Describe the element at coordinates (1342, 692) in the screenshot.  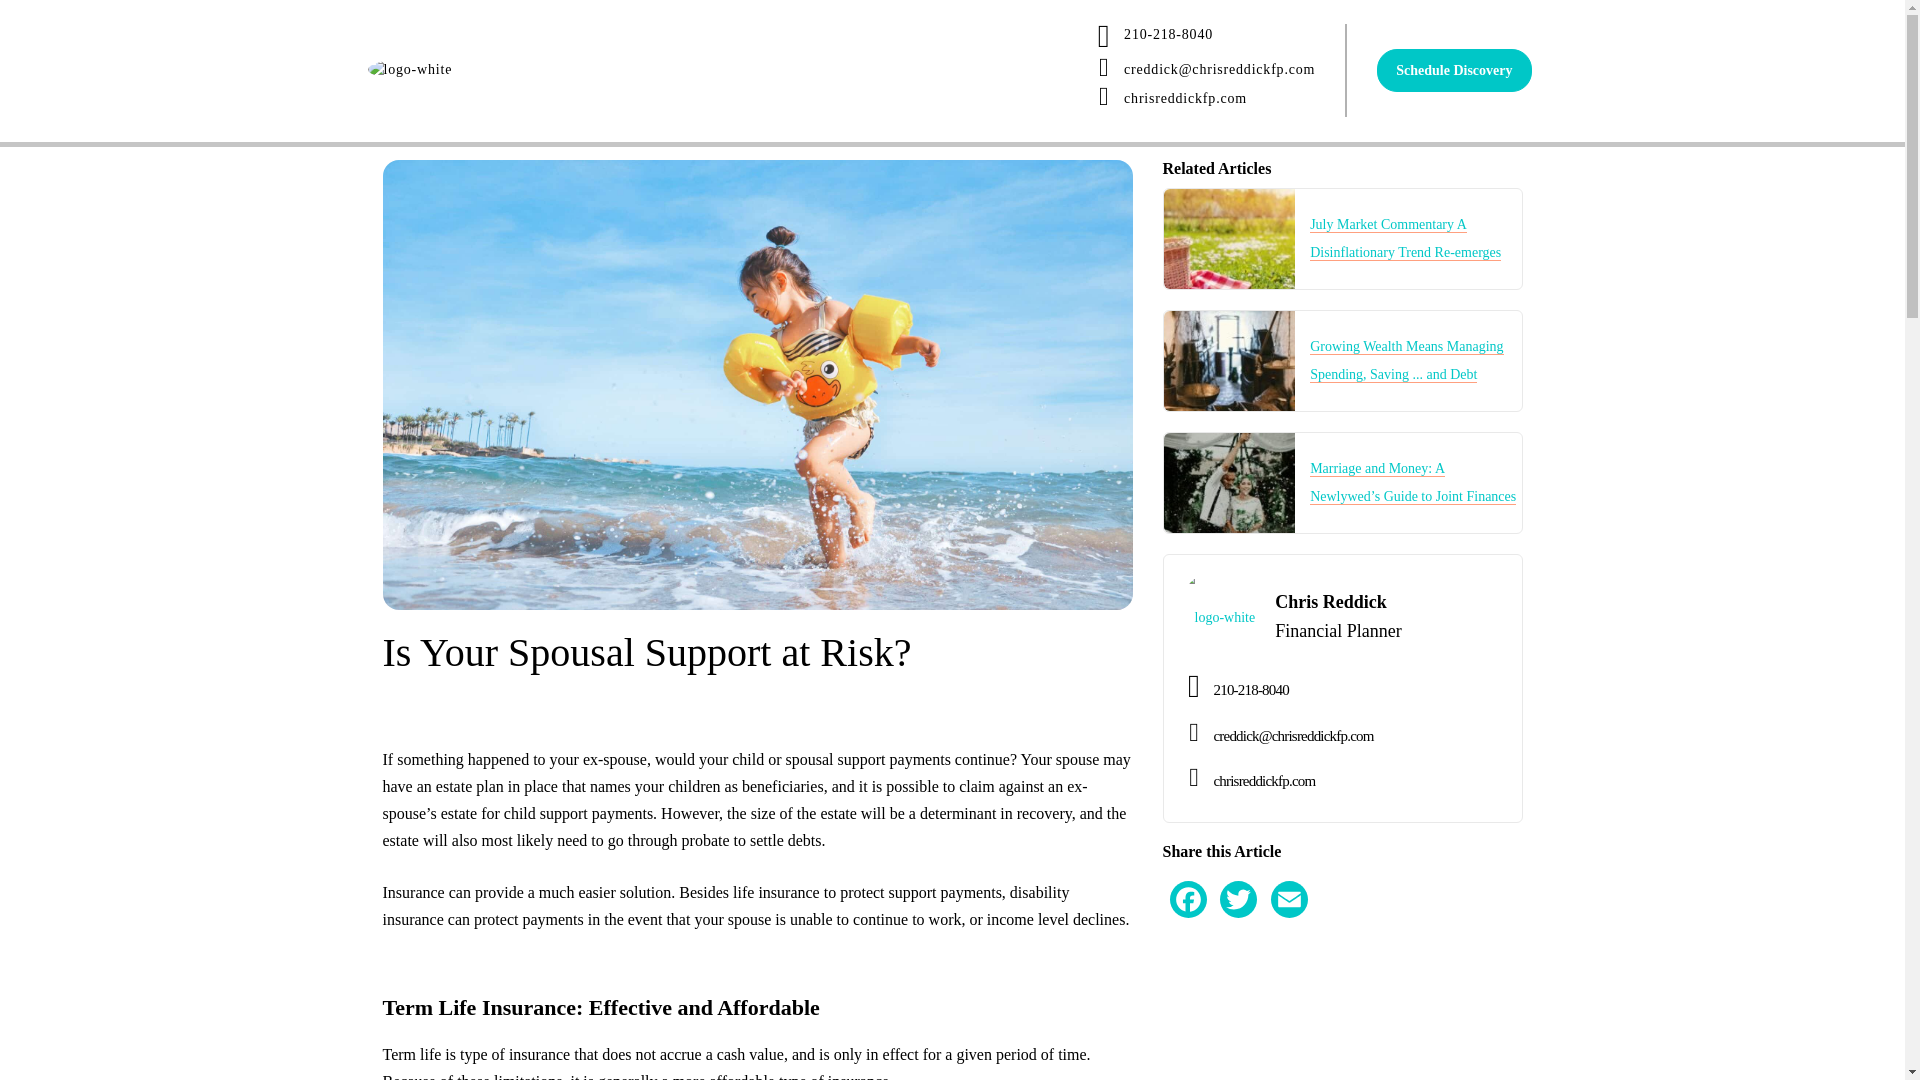
I see `210-218-8040` at that location.